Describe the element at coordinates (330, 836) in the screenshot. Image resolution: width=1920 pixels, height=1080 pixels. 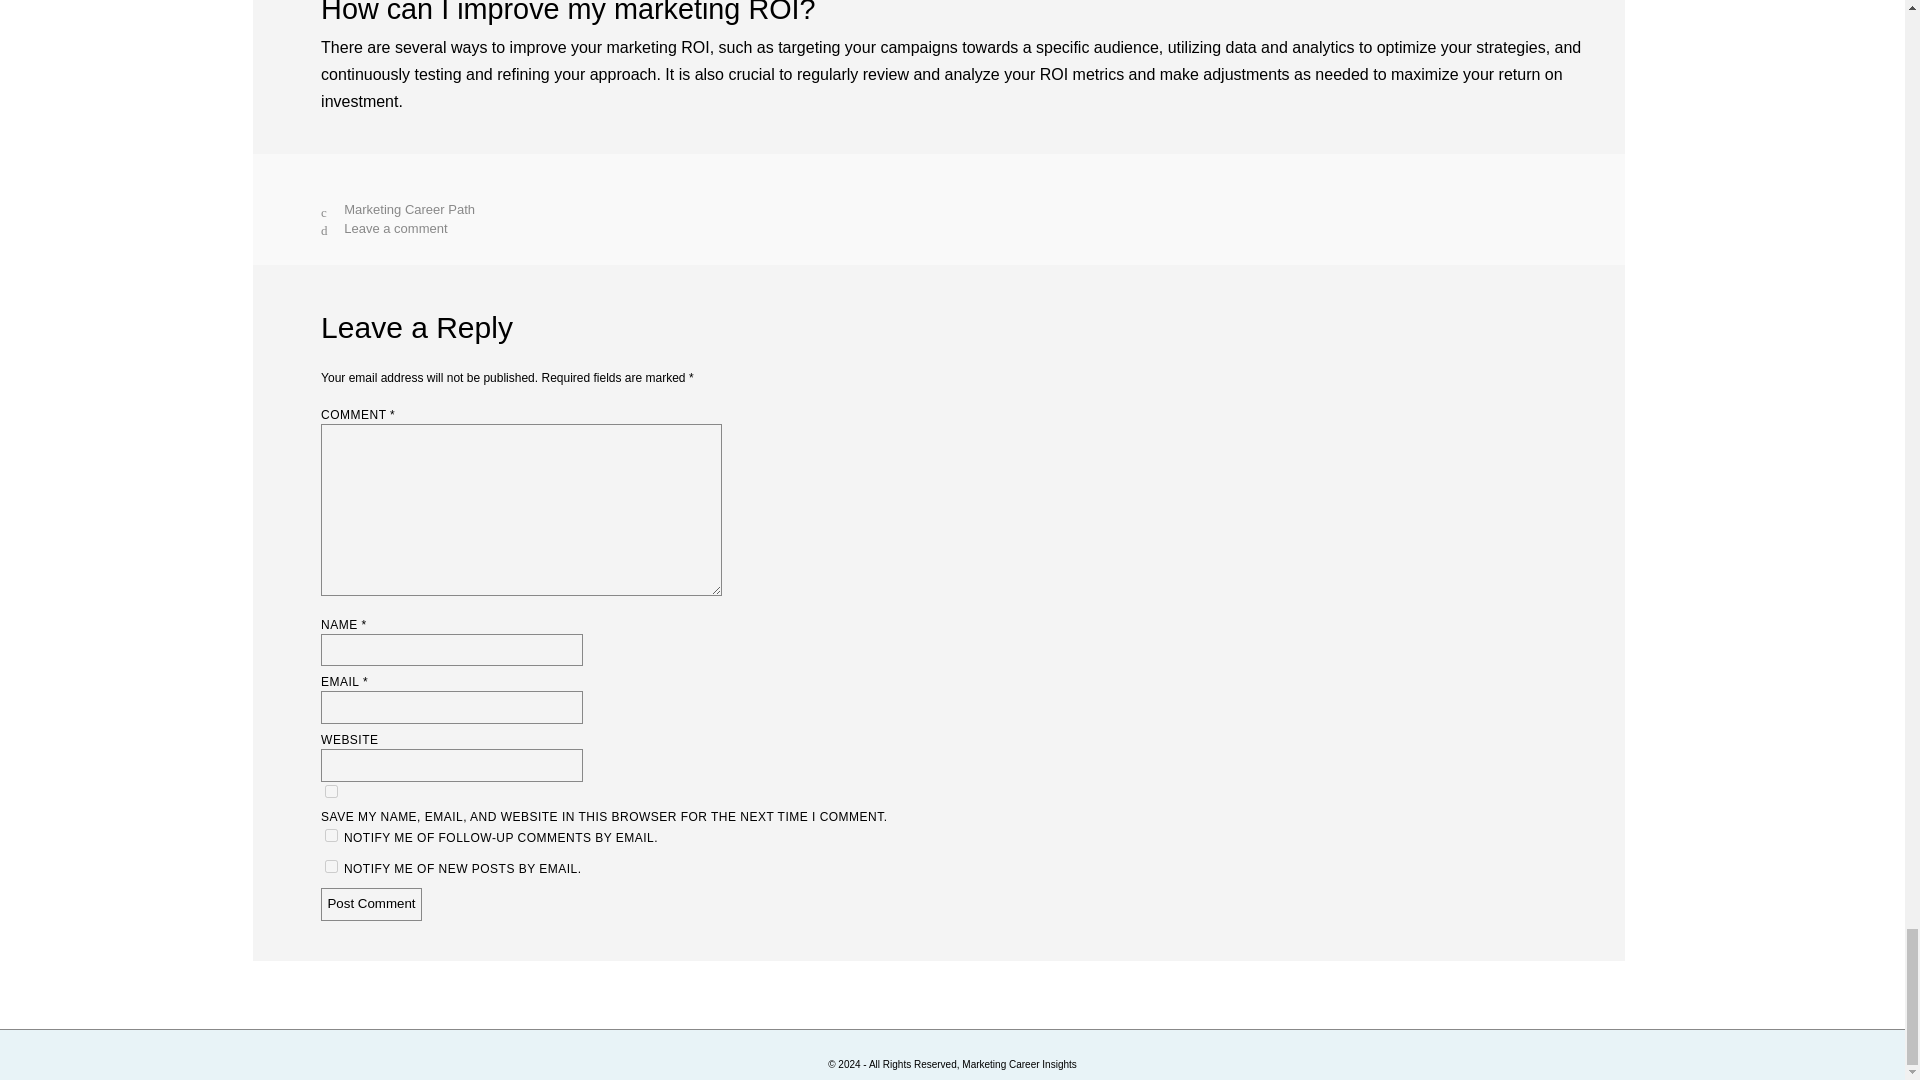
I see `subscribe` at that location.